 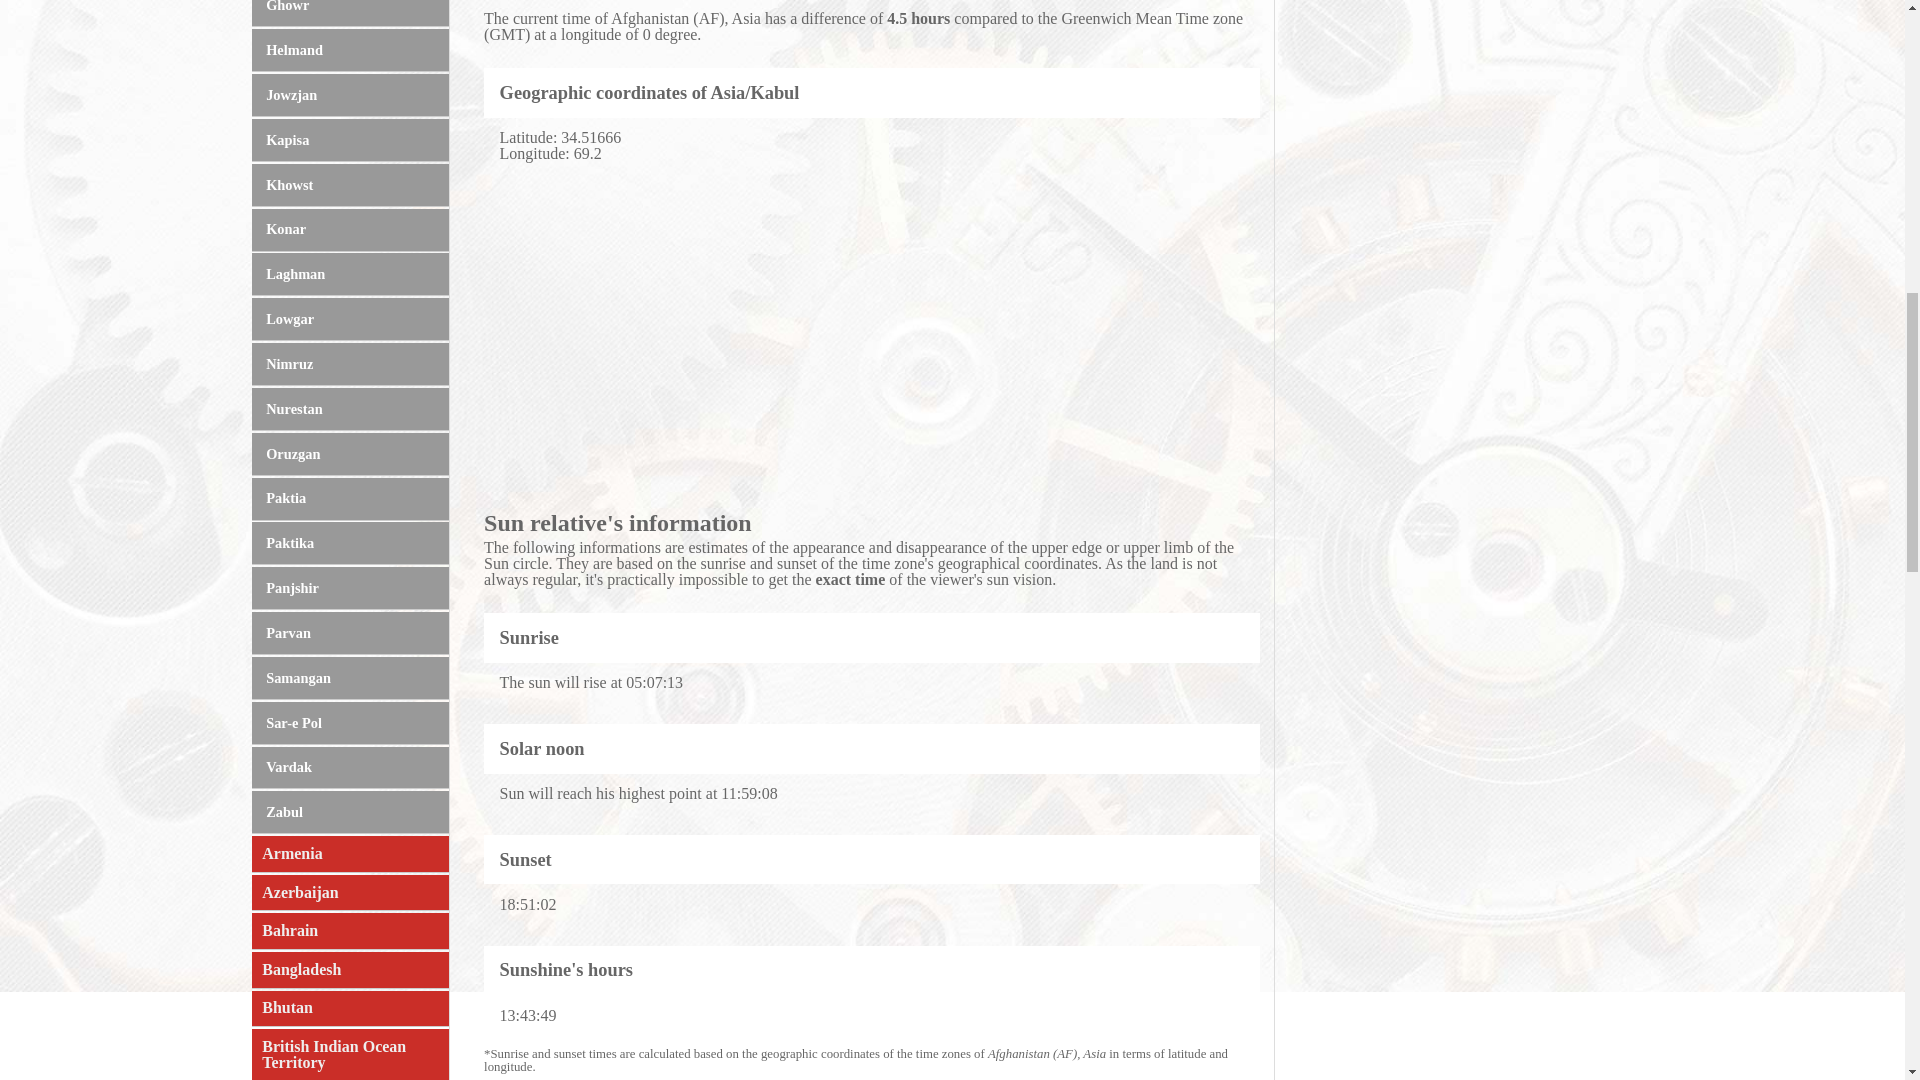 What do you see at coordinates (349, 320) in the screenshot?
I see `Lowgar` at bounding box center [349, 320].